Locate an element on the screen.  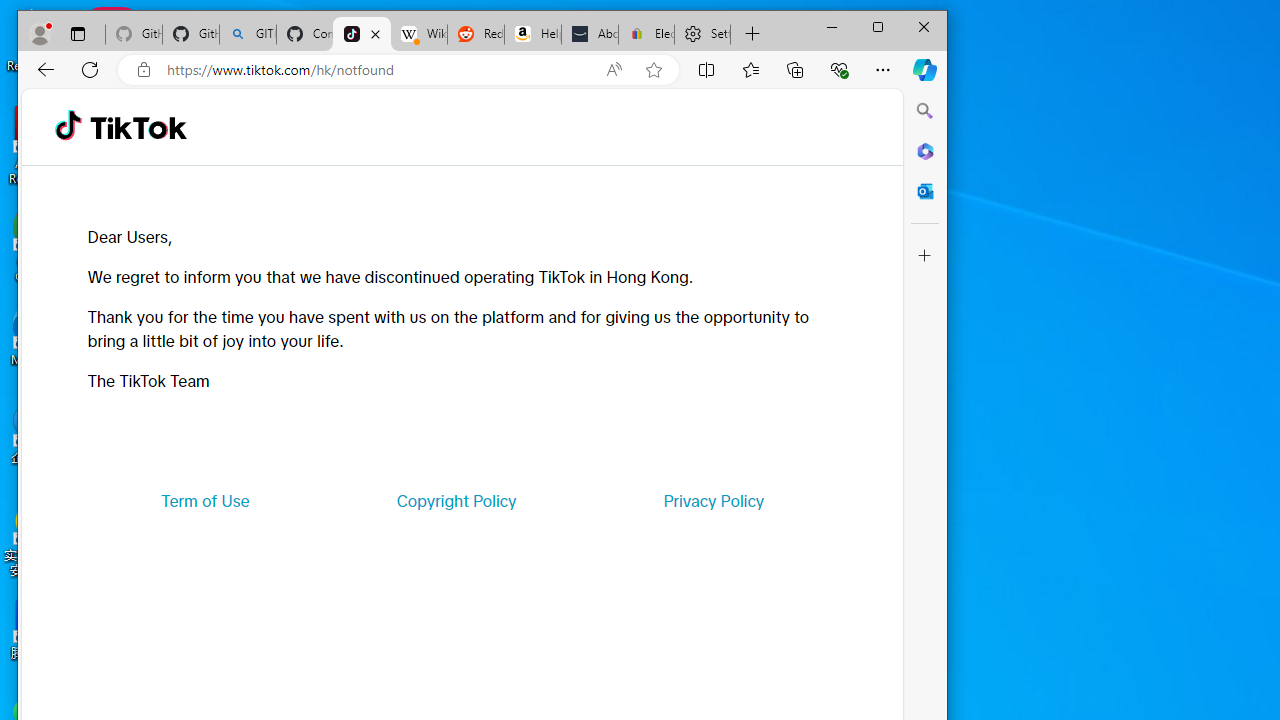
Maximize is located at coordinates (878, 26).